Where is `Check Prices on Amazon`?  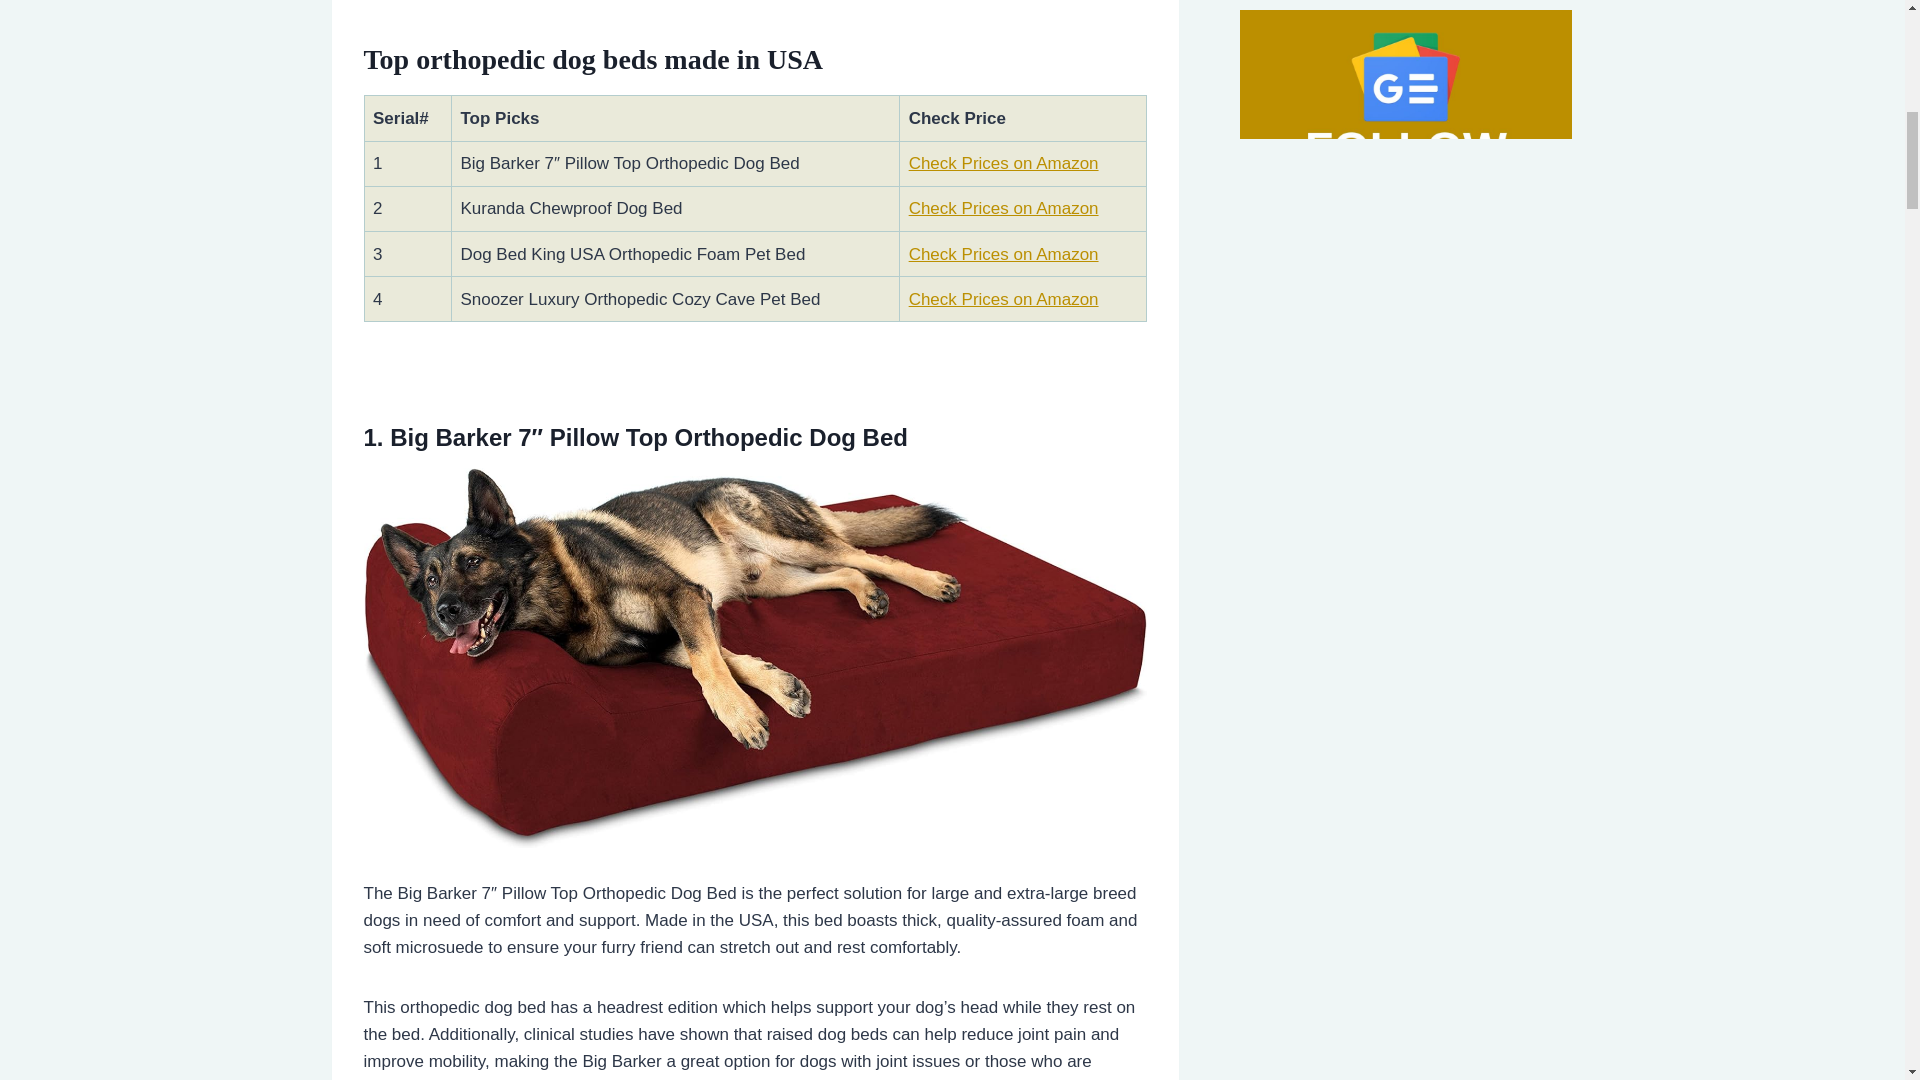 Check Prices on Amazon is located at coordinates (1003, 163).